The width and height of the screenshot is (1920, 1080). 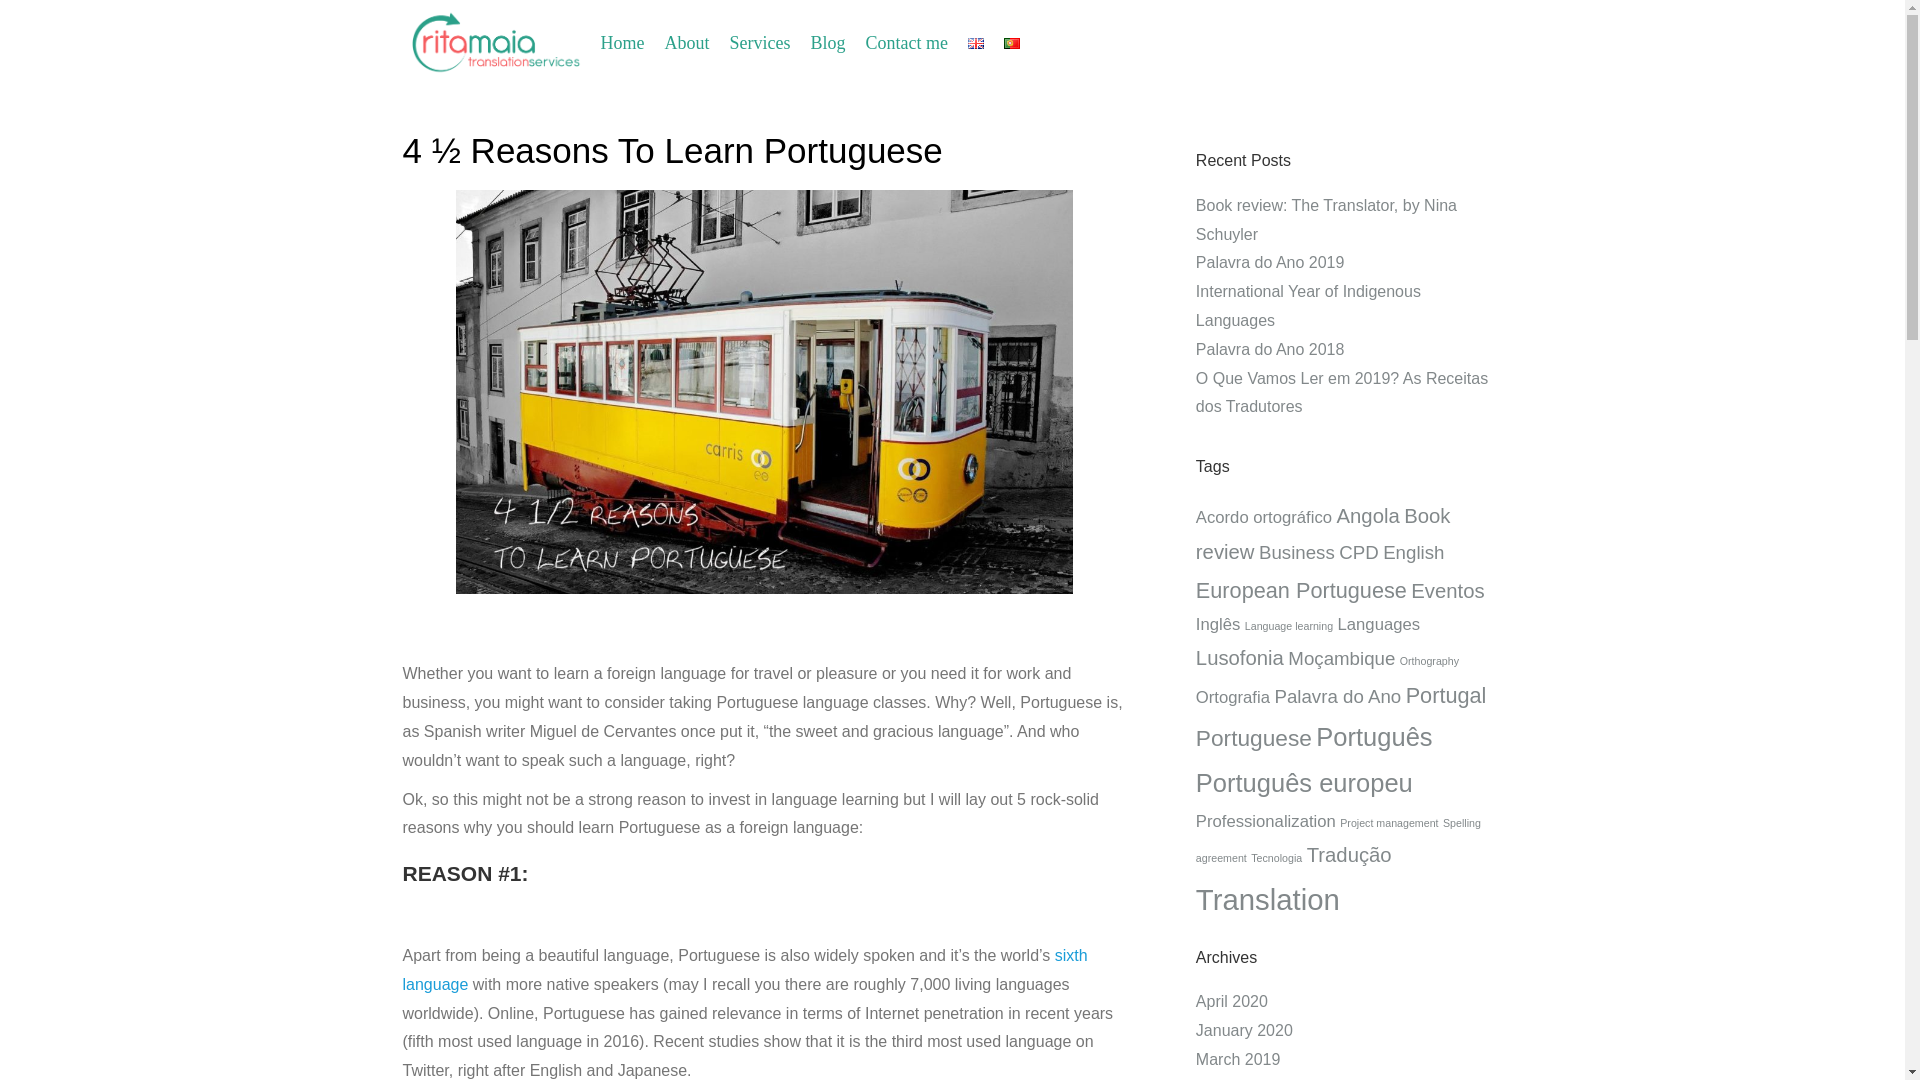 What do you see at coordinates (1270, 349) in the screenshot?
I see `Palavra do Ano 2018` at bounding box center [1270, 349].